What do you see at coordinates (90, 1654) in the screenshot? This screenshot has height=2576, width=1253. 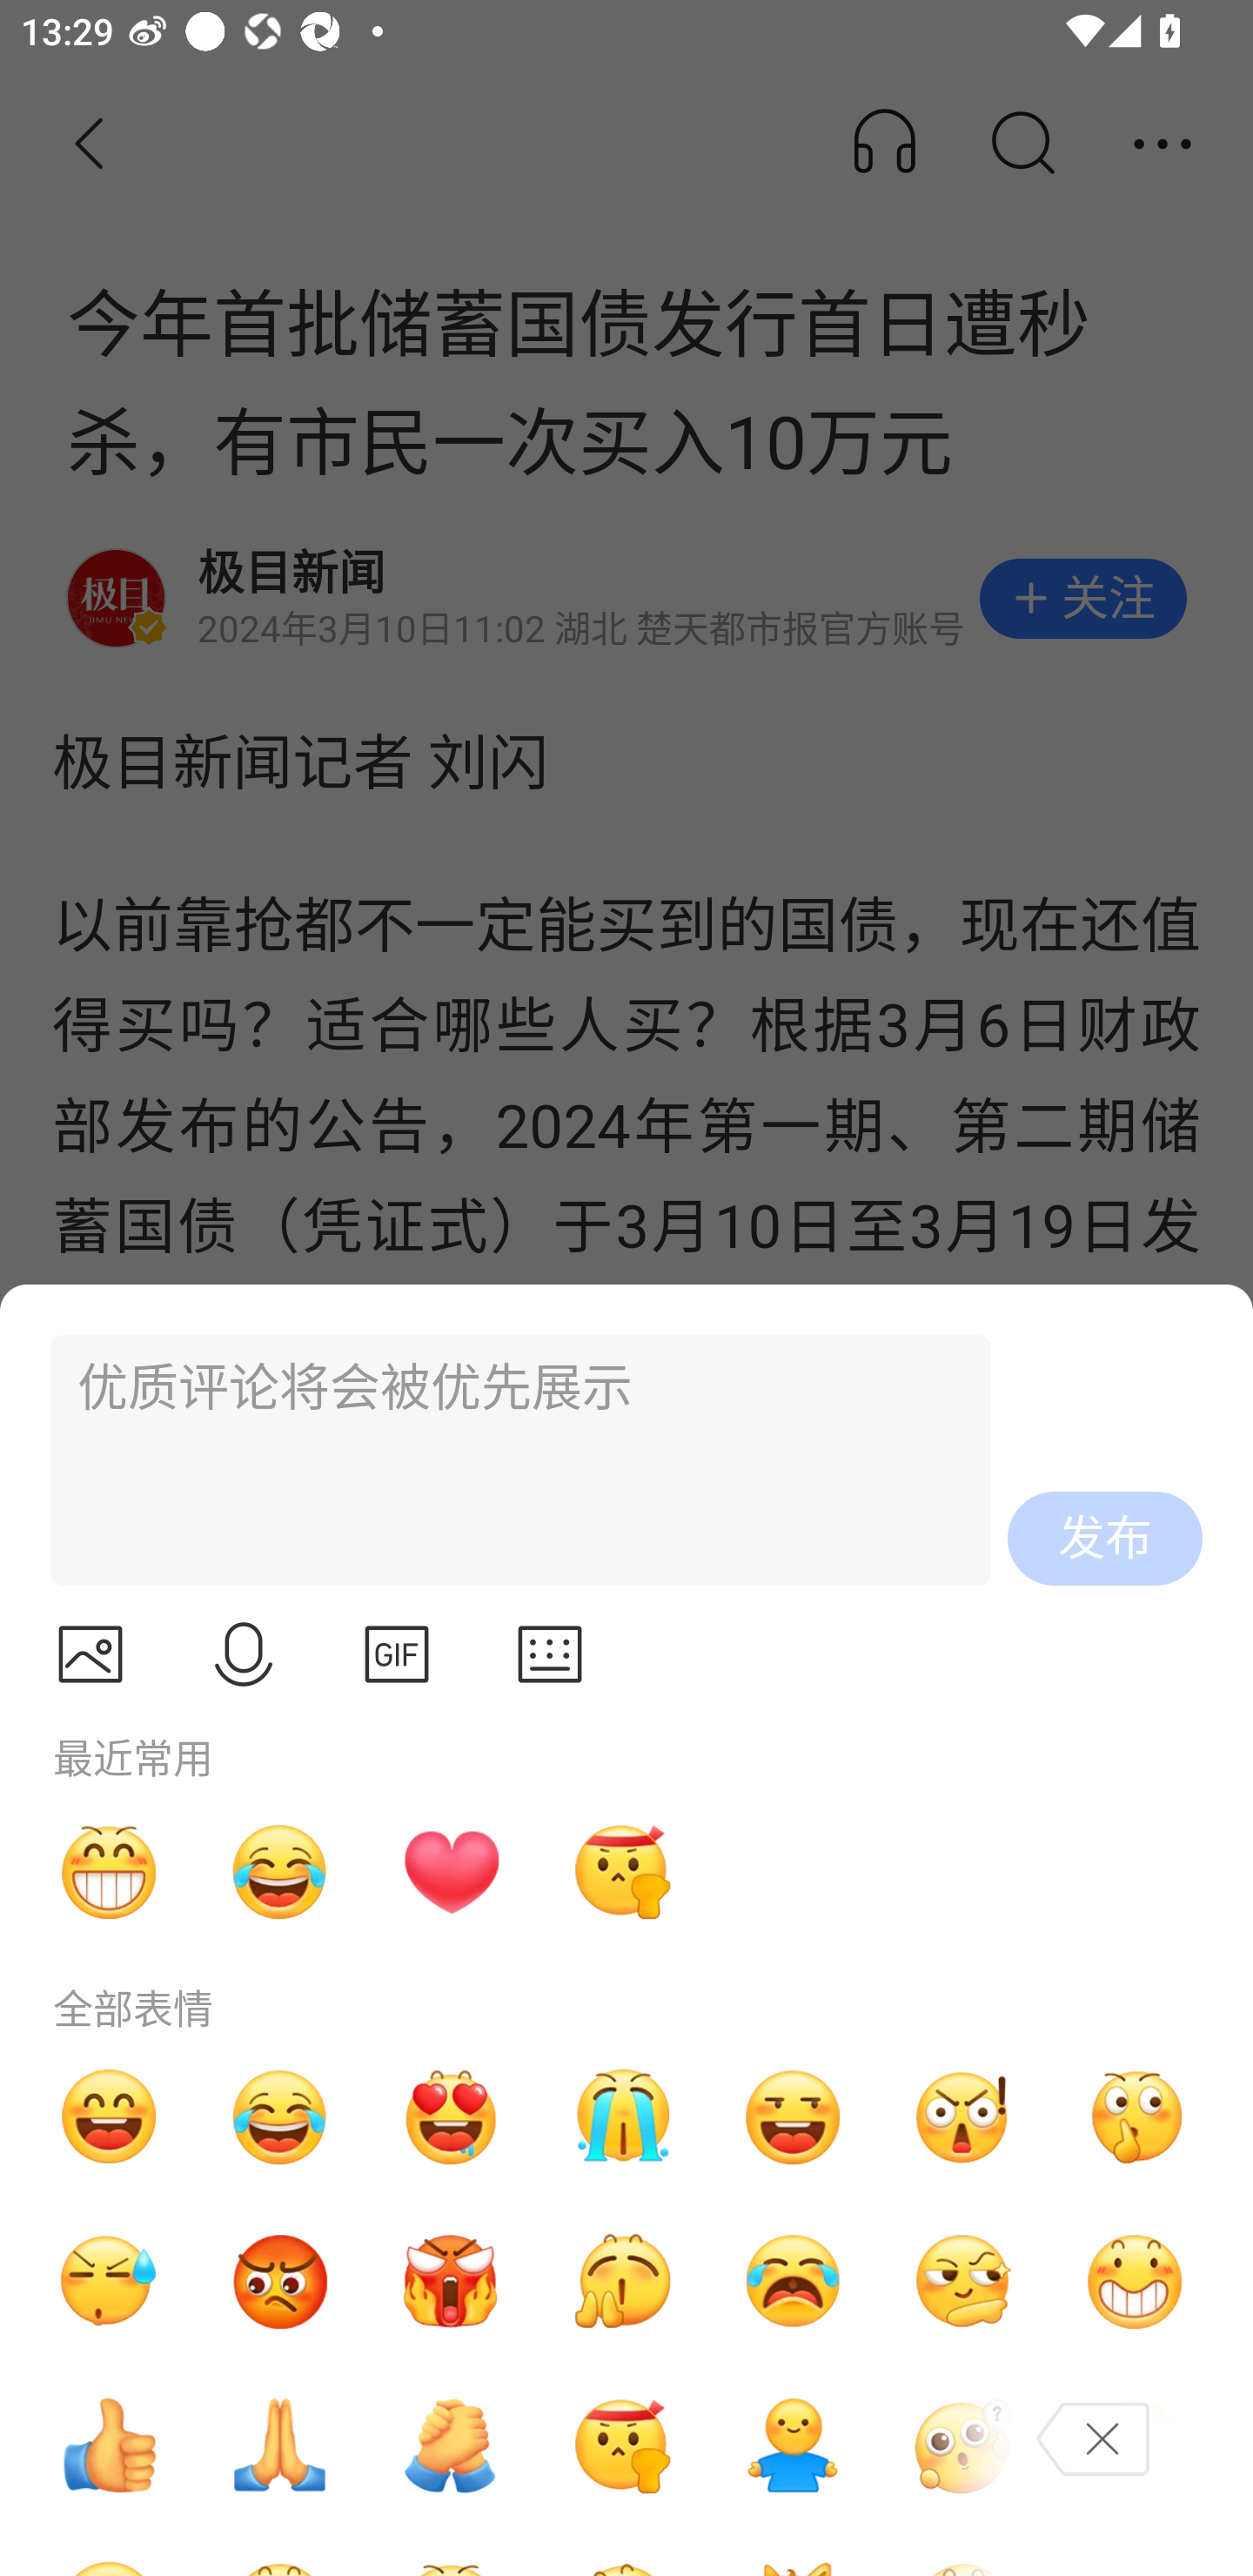 I see `` at bounding box center [90, 1654].